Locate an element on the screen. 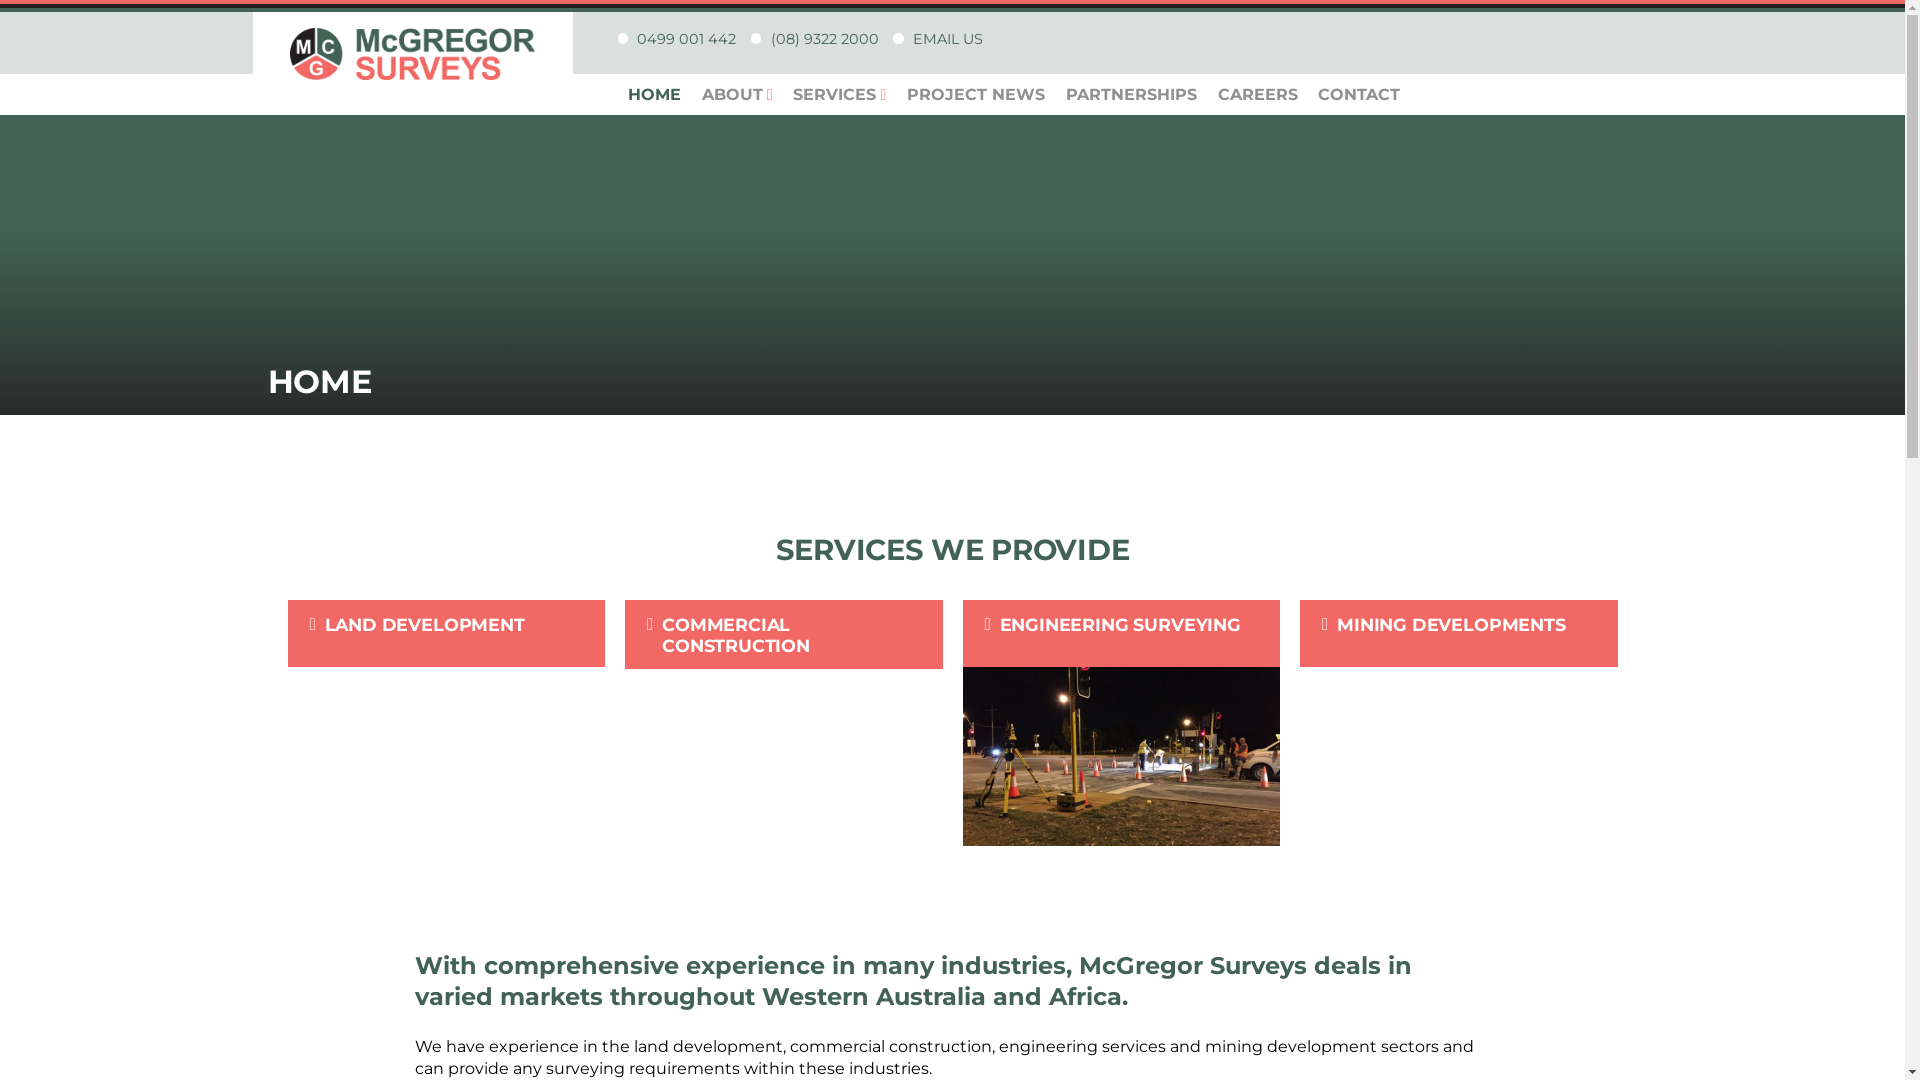 This screenshot has height=1080, width=1920. CAREERS is located at coordinates (1258, 95).